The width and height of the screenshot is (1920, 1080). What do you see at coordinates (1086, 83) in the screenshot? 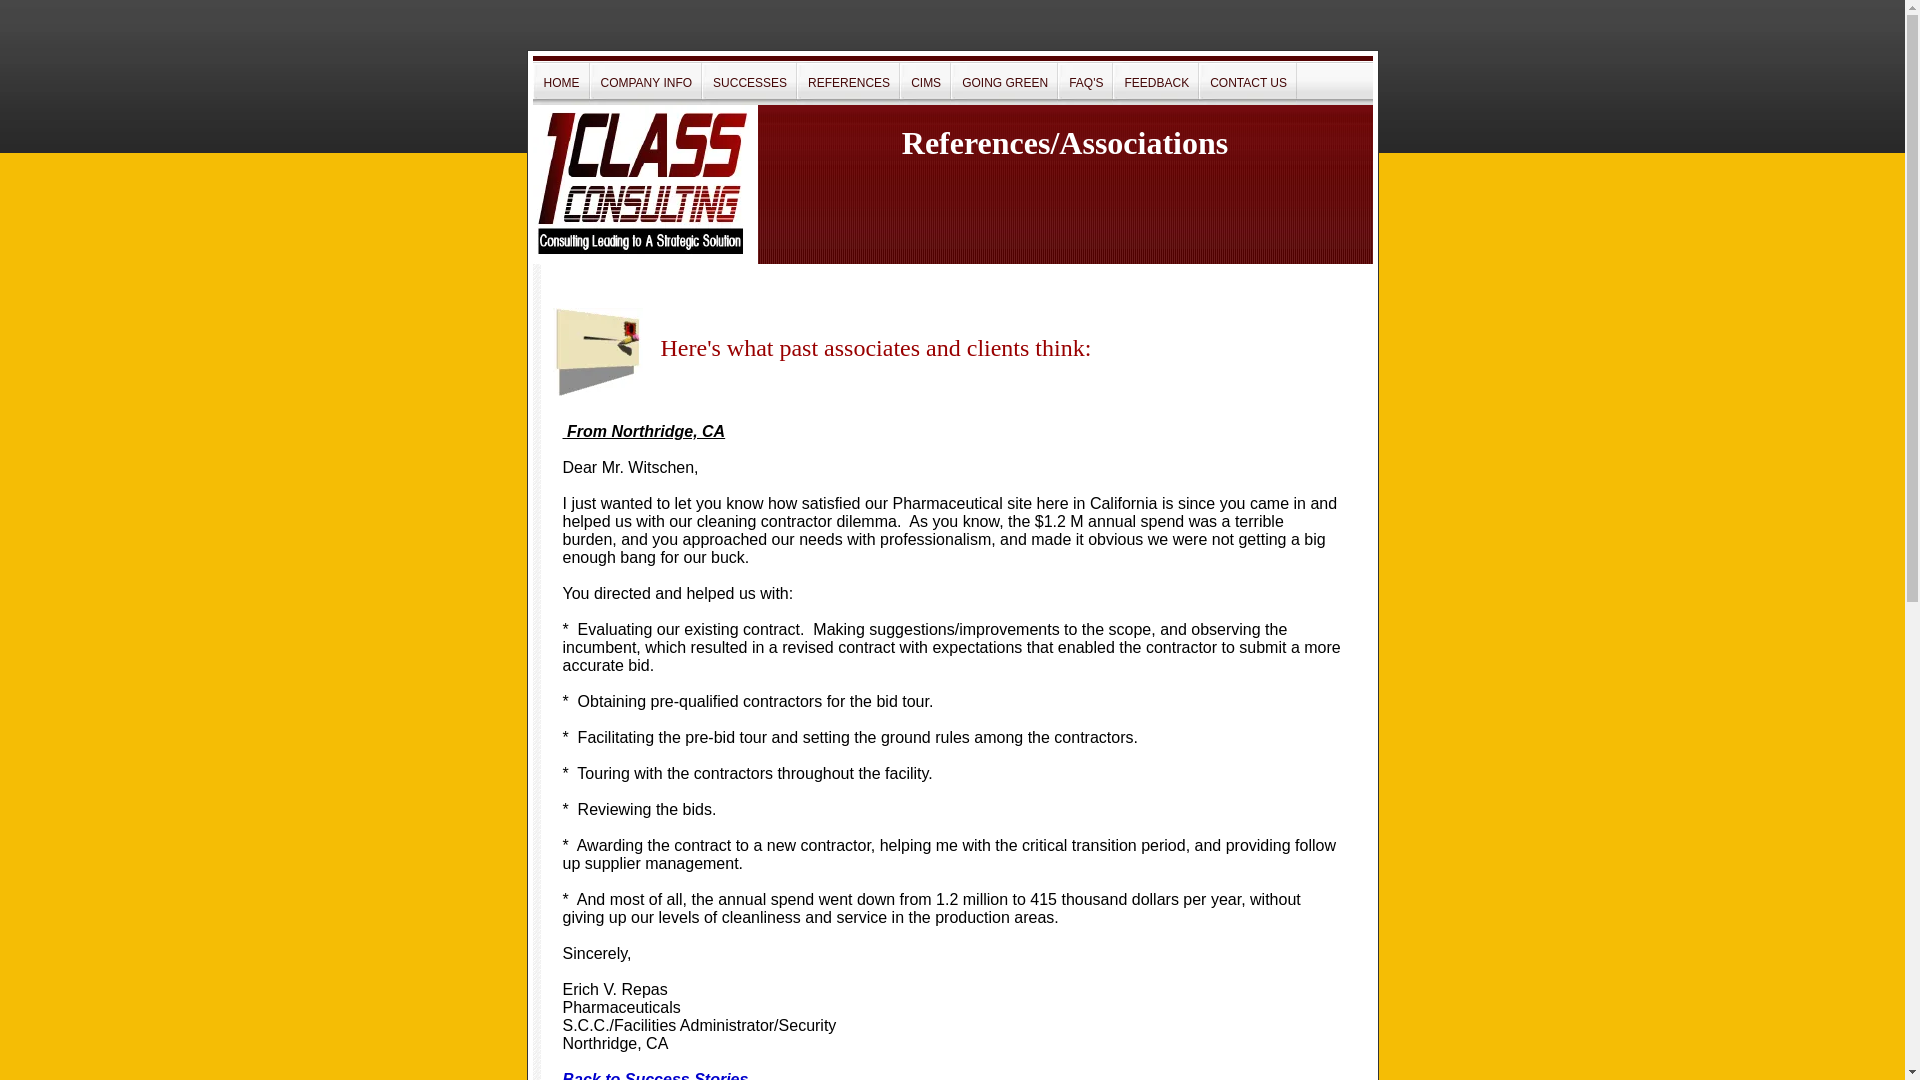
I see `FAQ'S` at bounding box center [1086, 83].